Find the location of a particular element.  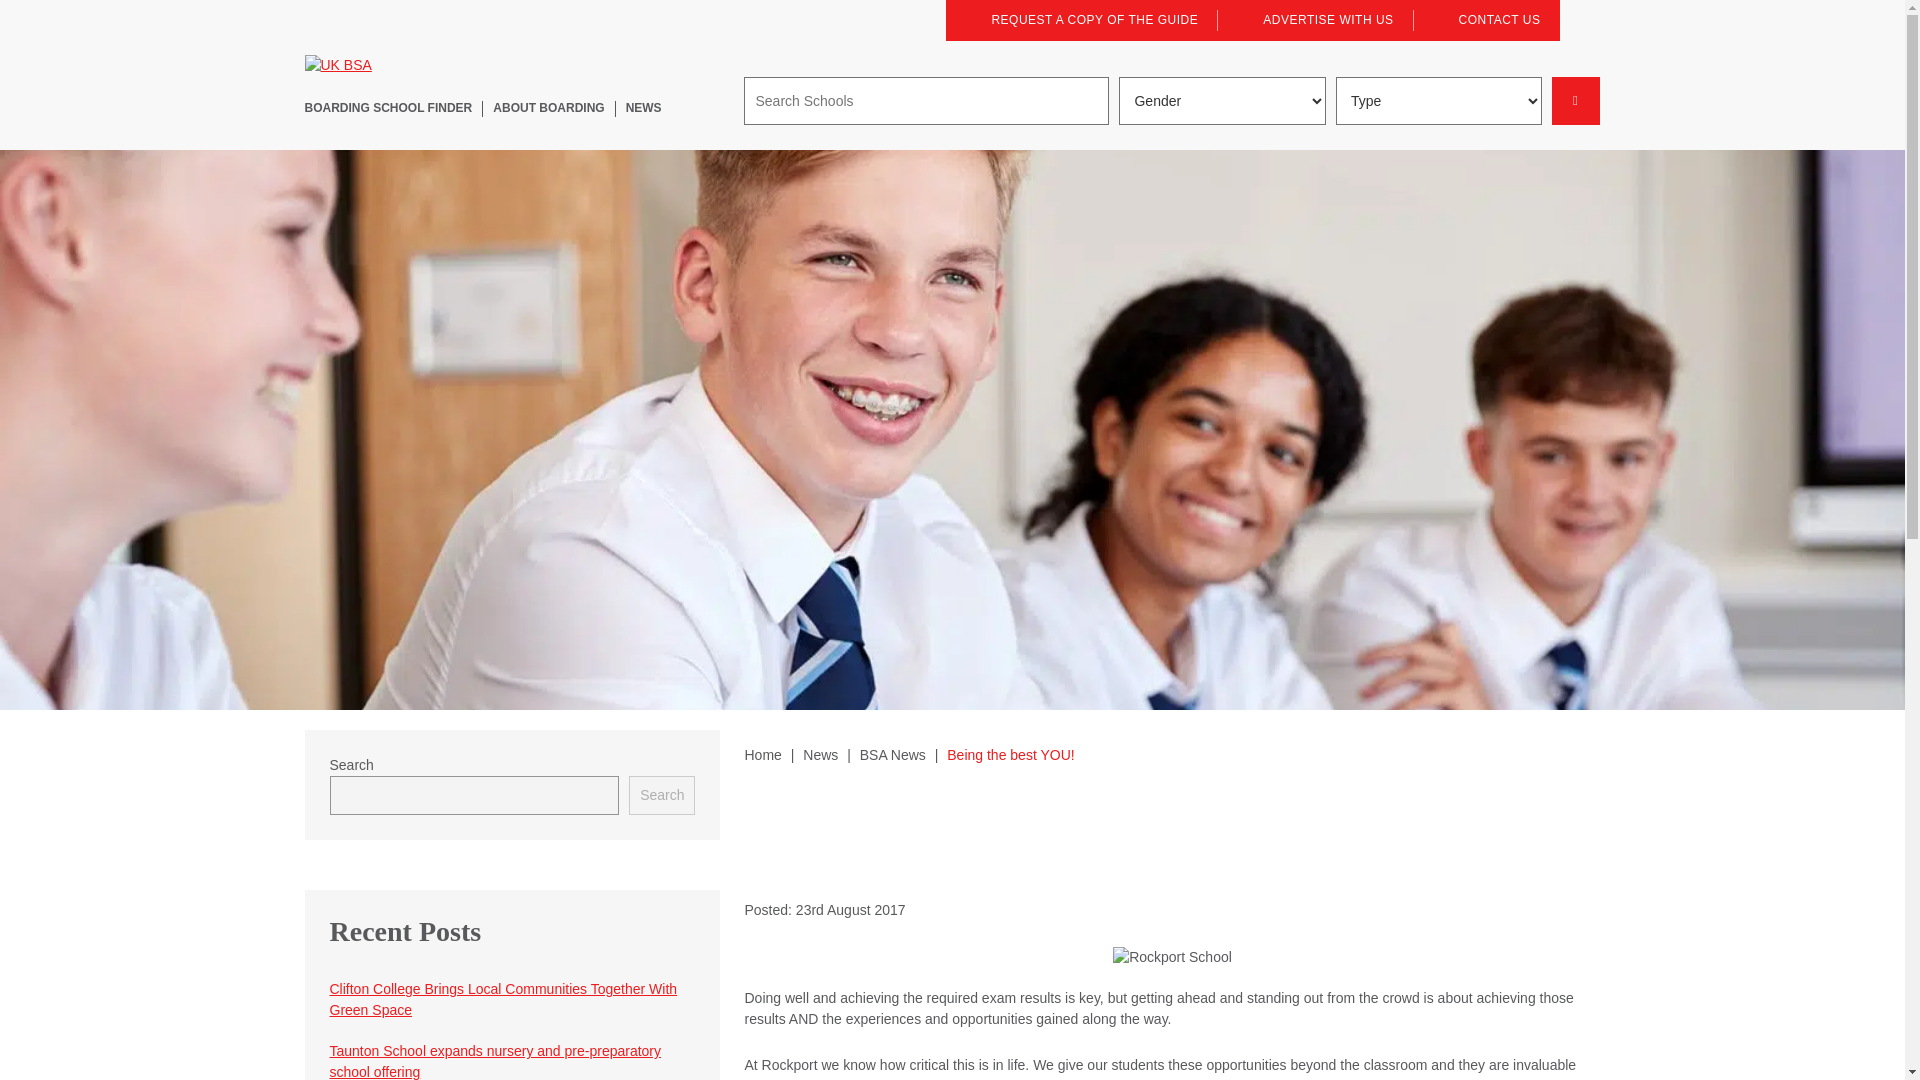

Home is located at coordinates (762, 754).